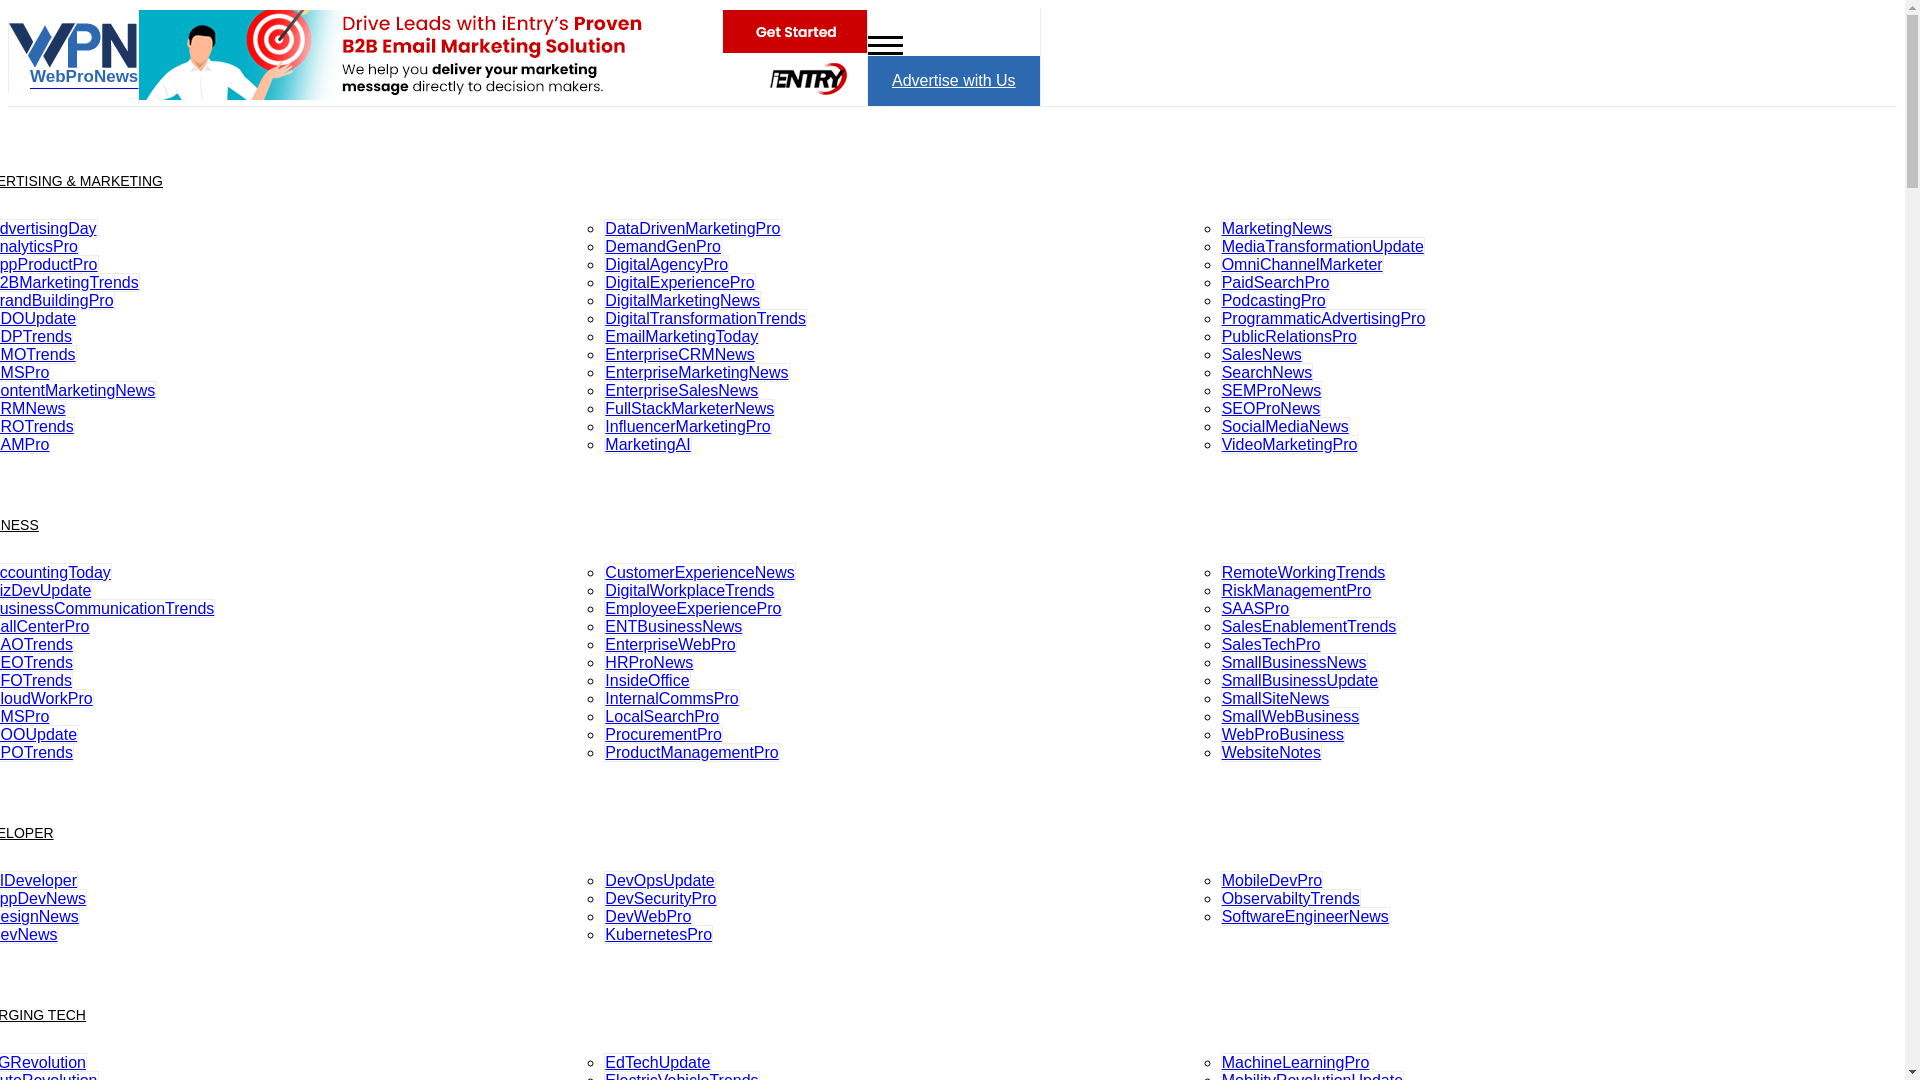 The width and height of the screenshot is (1920, 1080). I want to click on MediaTransformationUpdate, so click(1322, 246).